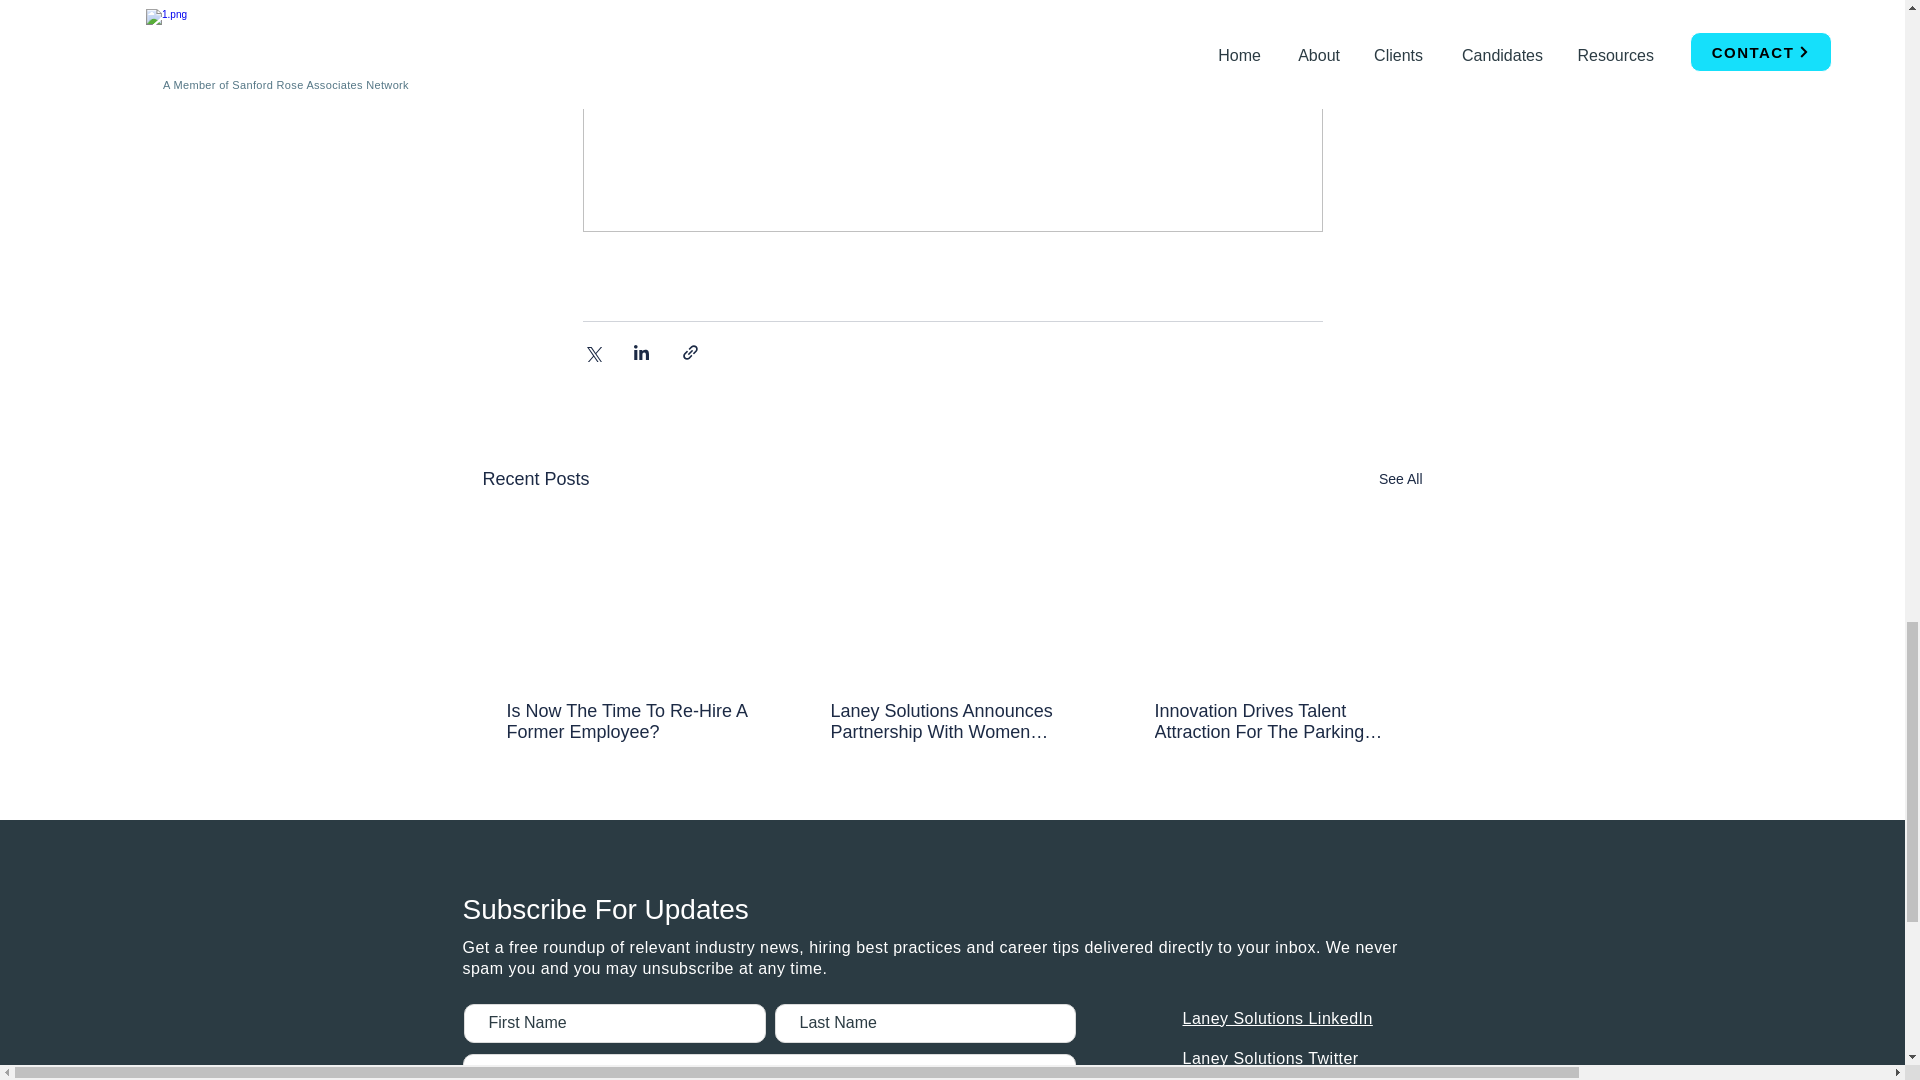 This screenshot has height=1080, width=1920. What do you see at coordinates (1274, 722) in the screenshot?
I see `Innovation Drives Talent Attraction For The Parking Industry` at bounding box center [1274, 722].